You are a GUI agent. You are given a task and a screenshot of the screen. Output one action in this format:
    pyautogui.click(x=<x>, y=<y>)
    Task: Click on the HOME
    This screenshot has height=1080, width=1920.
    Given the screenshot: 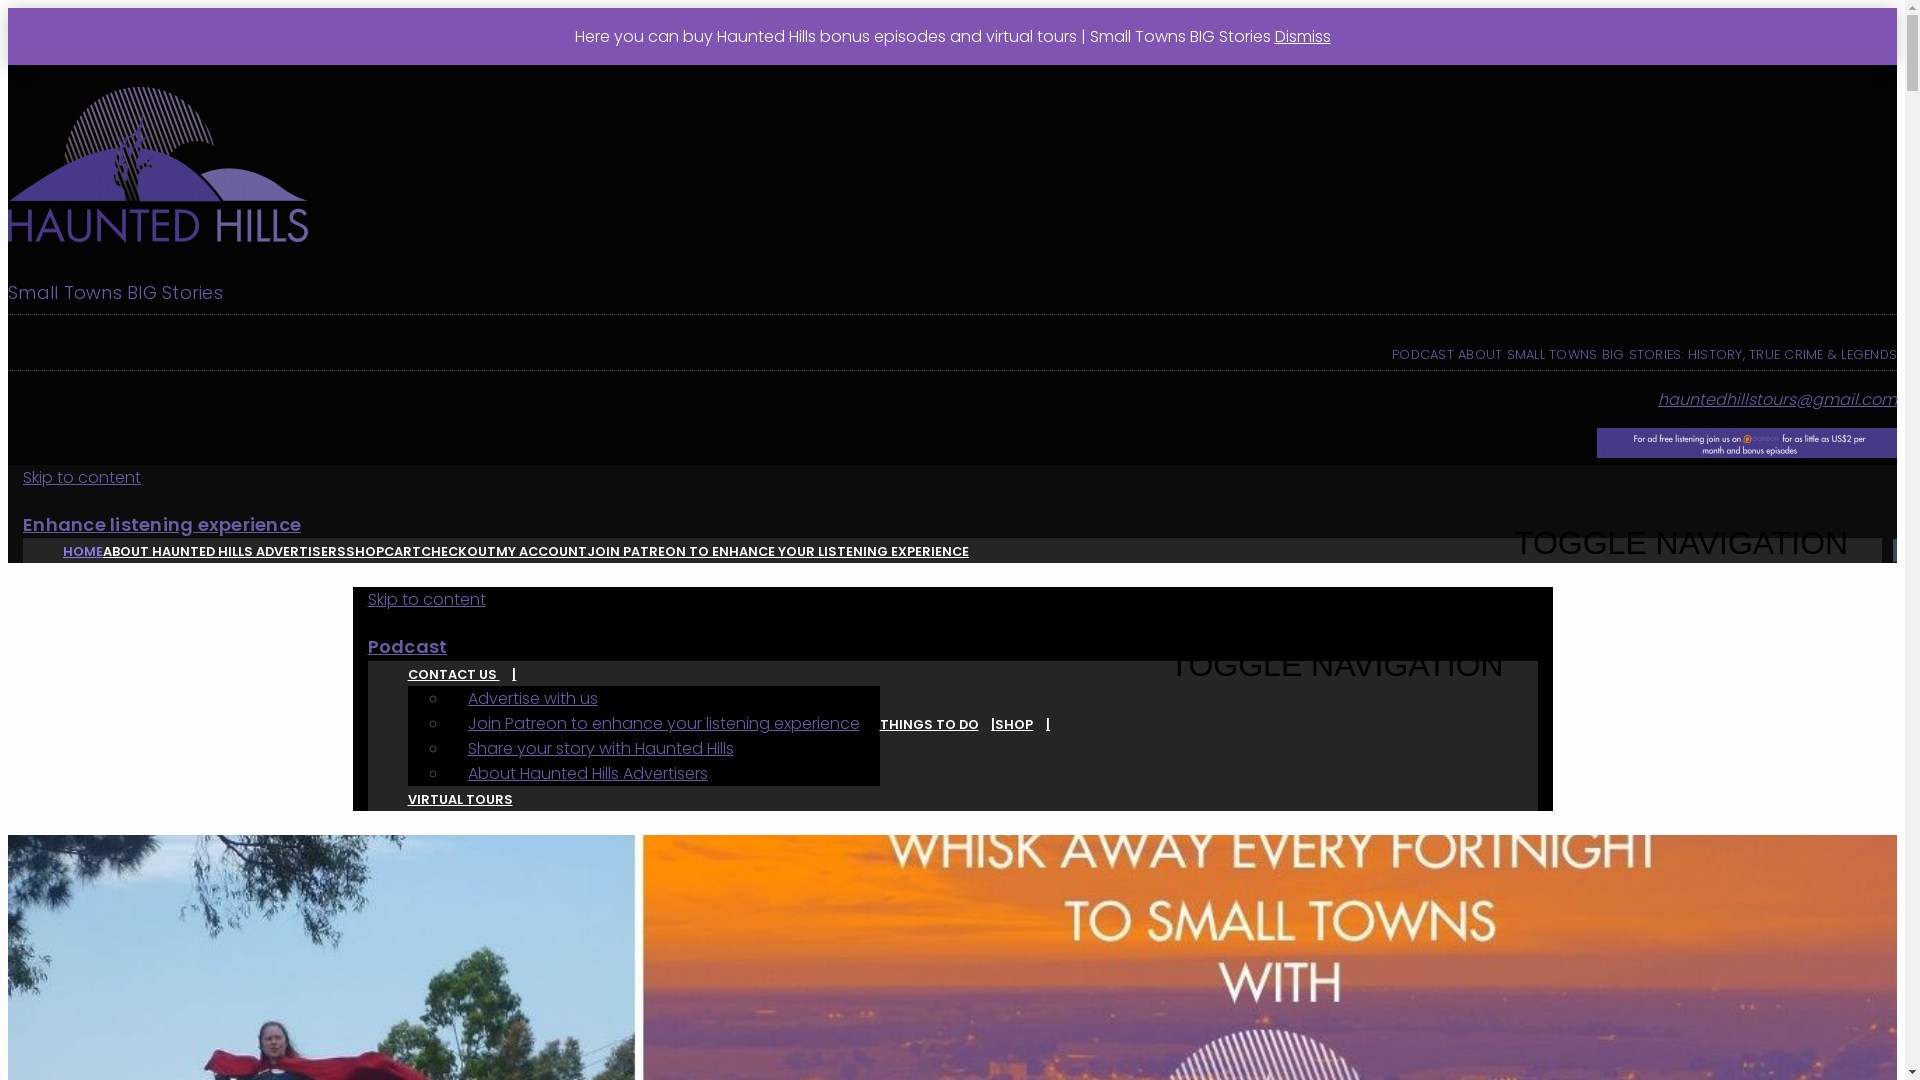 What is the action you would take?
    pyautogui.click(x=83, y=552)
    